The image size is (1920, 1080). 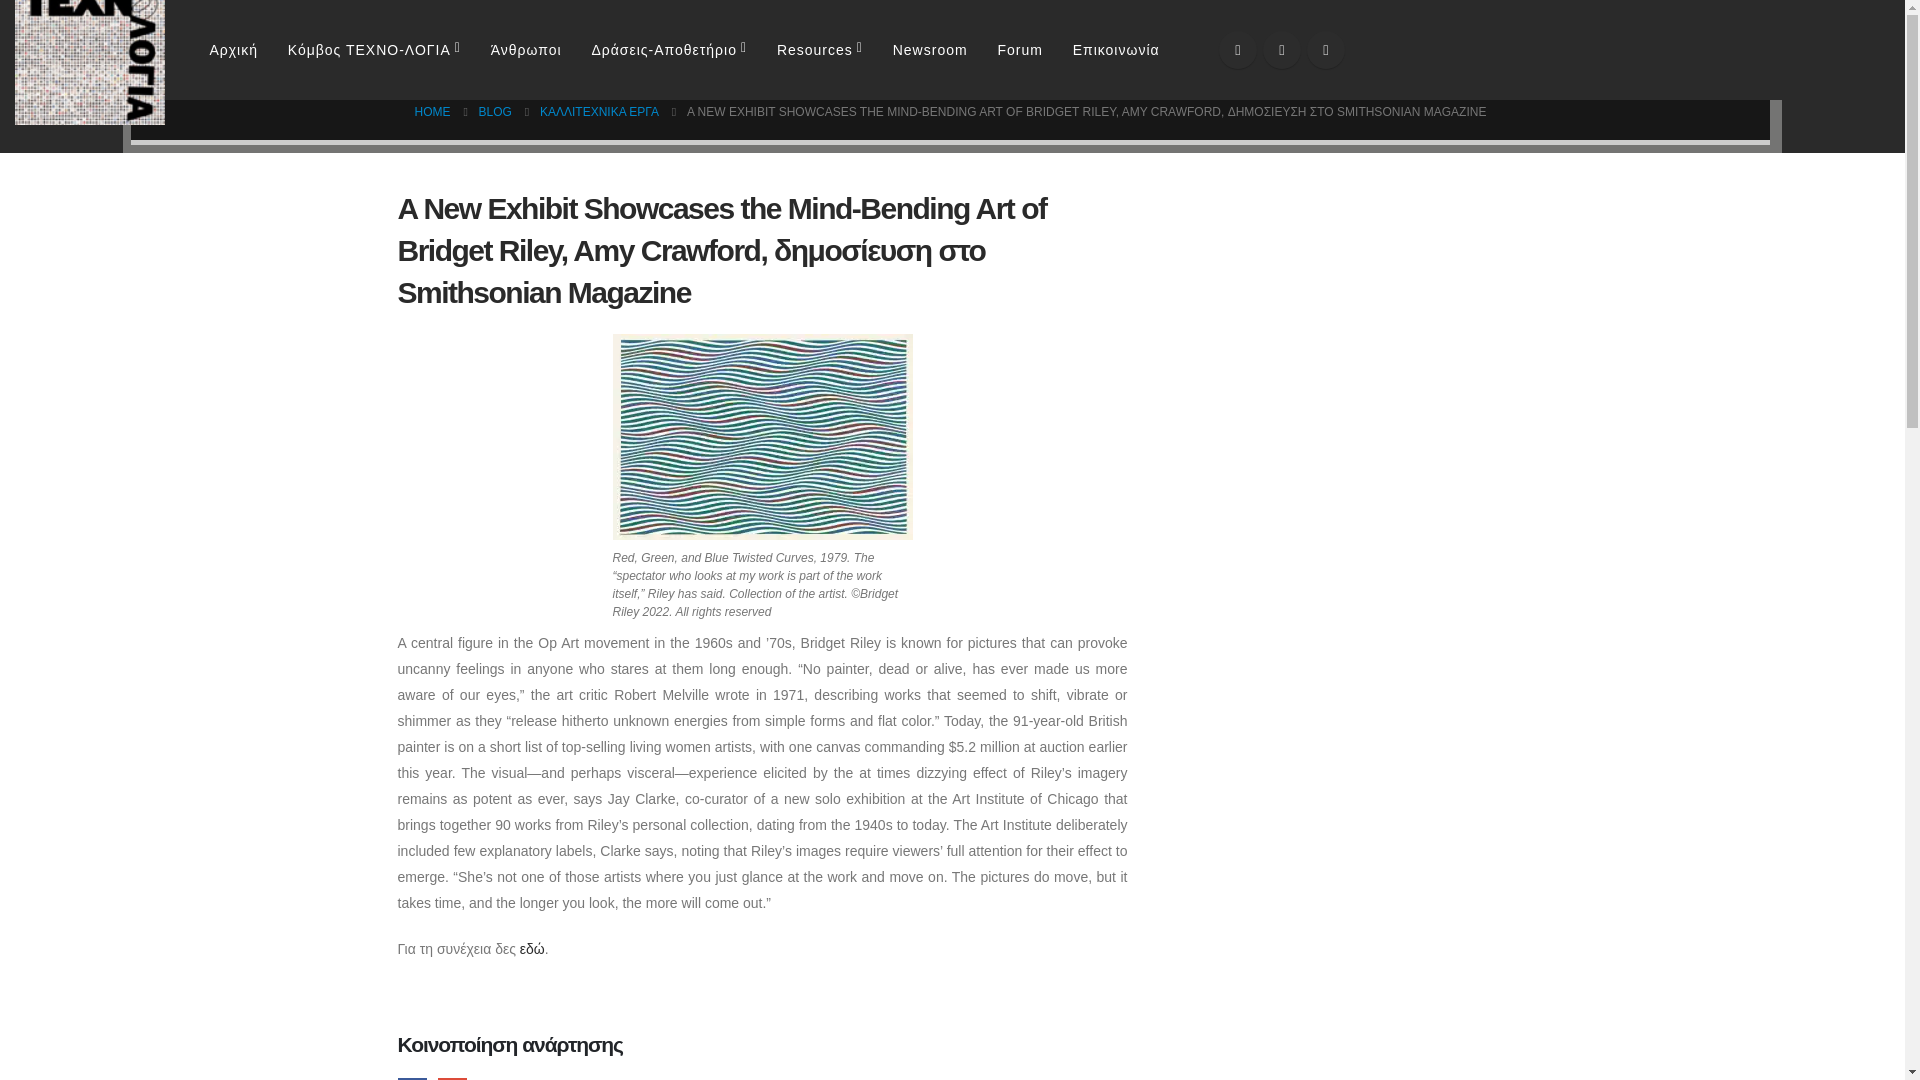 What do you see at coordinates (820, 50) in the screenshot?
I see `Resources` at bounding box center [820, 50].